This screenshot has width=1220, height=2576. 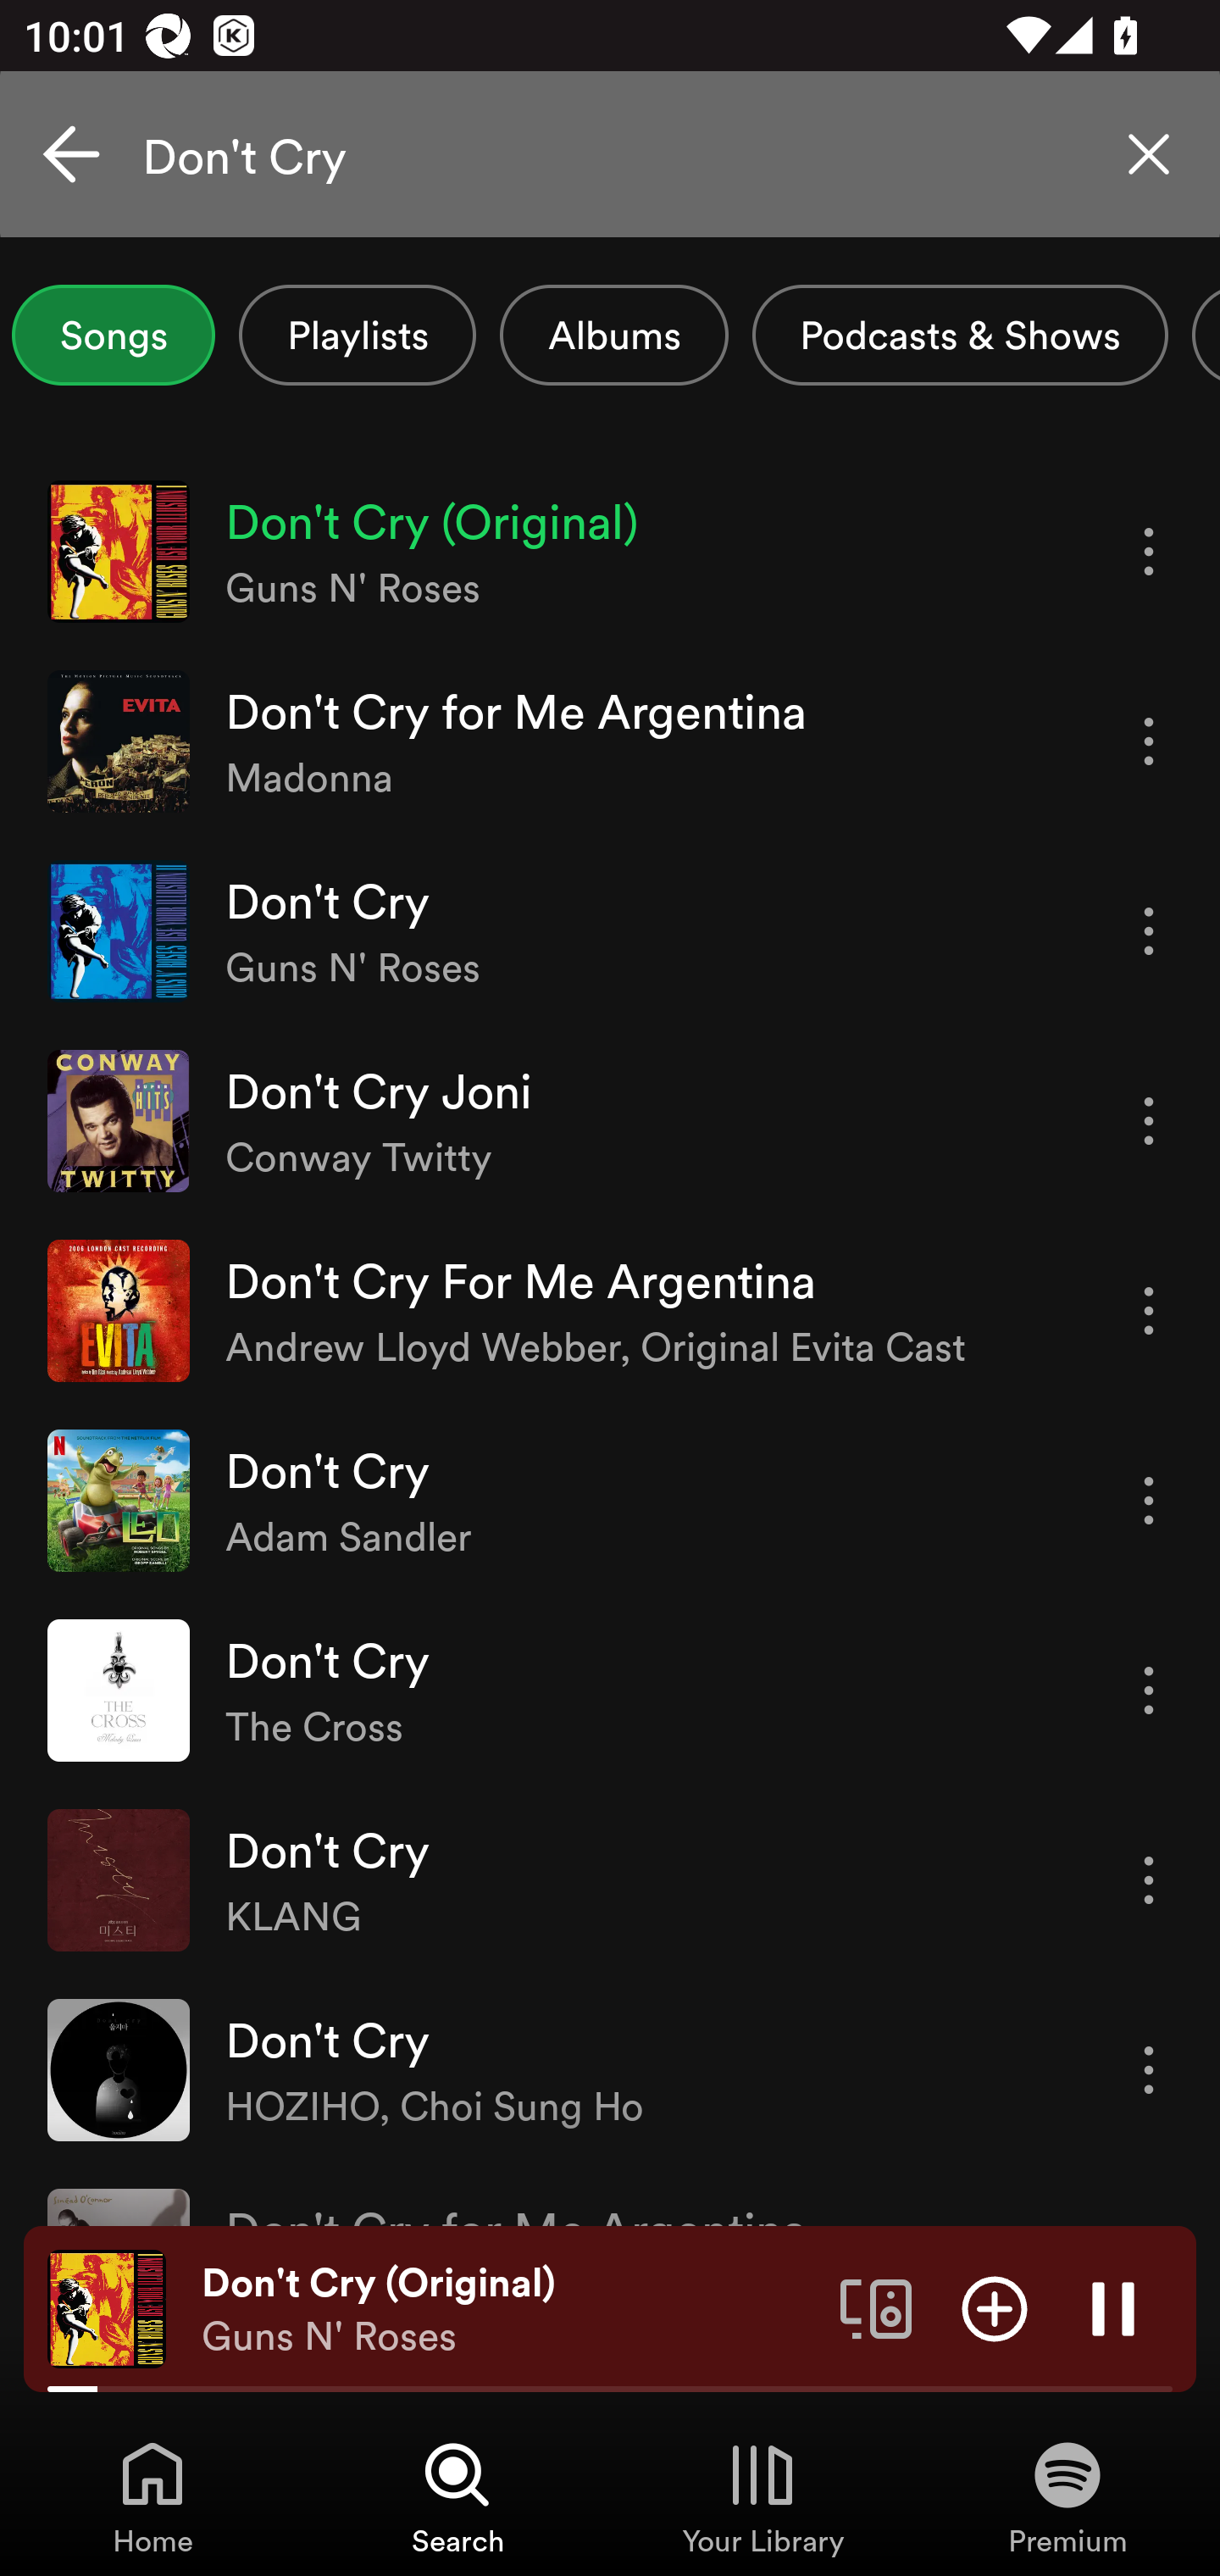 I want to click on Premium, Tab 4 of 4 Premium Premium, so click(x=1067, y=2496).